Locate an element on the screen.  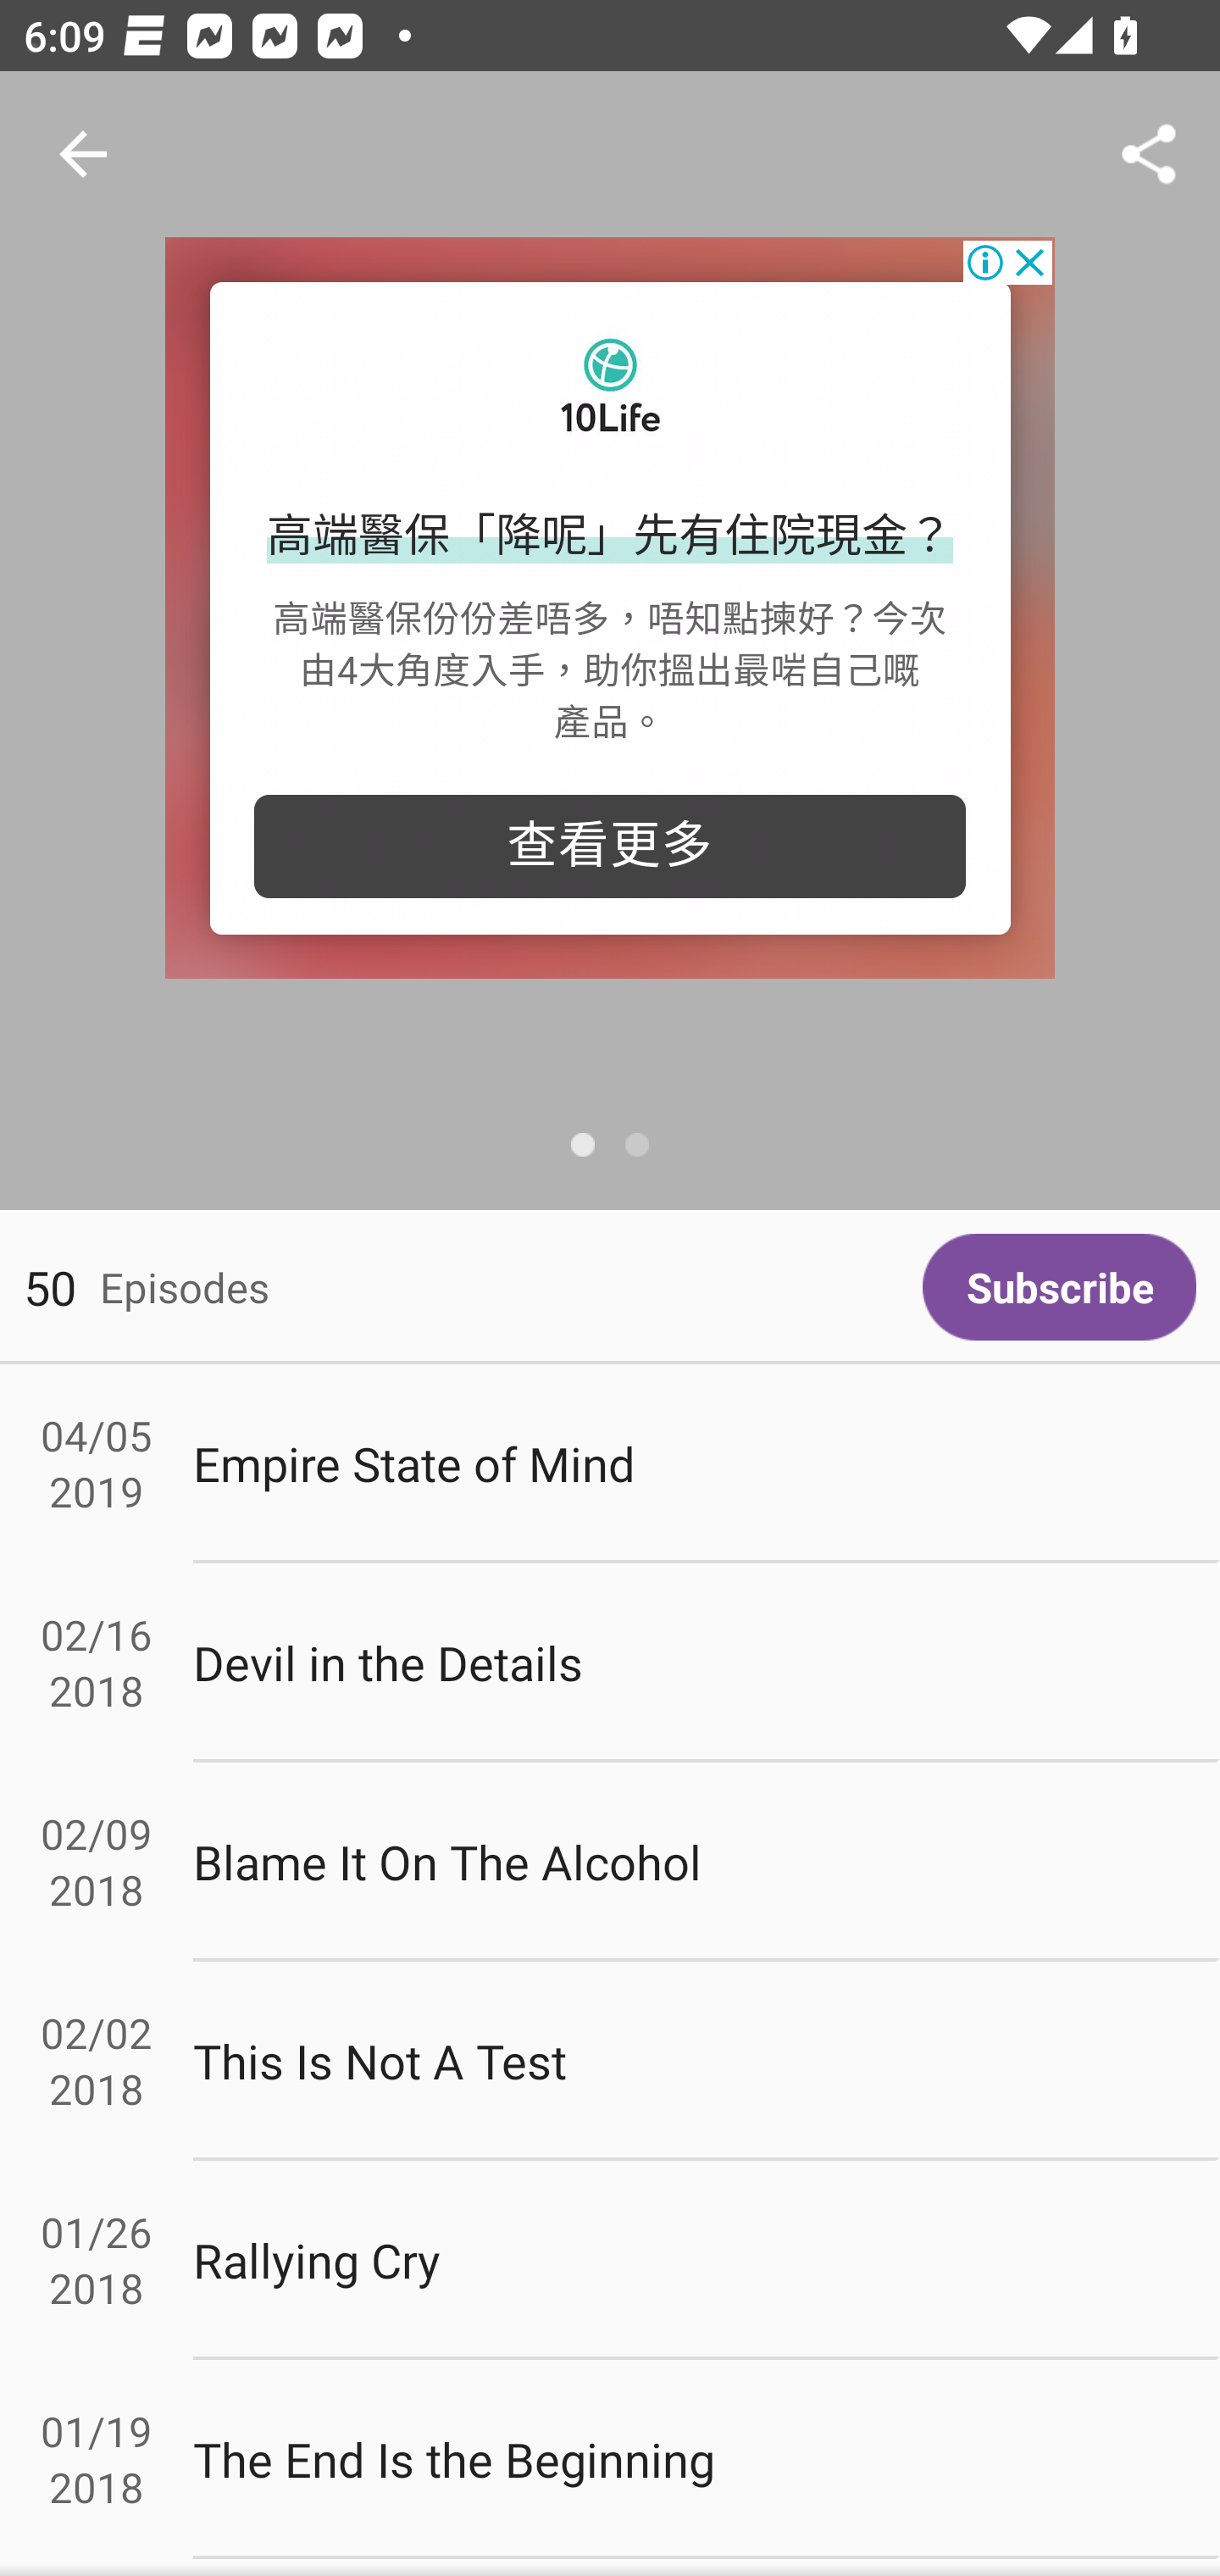
04/05 2019 Empire State of Mind is located at coordinates (610, 1464).